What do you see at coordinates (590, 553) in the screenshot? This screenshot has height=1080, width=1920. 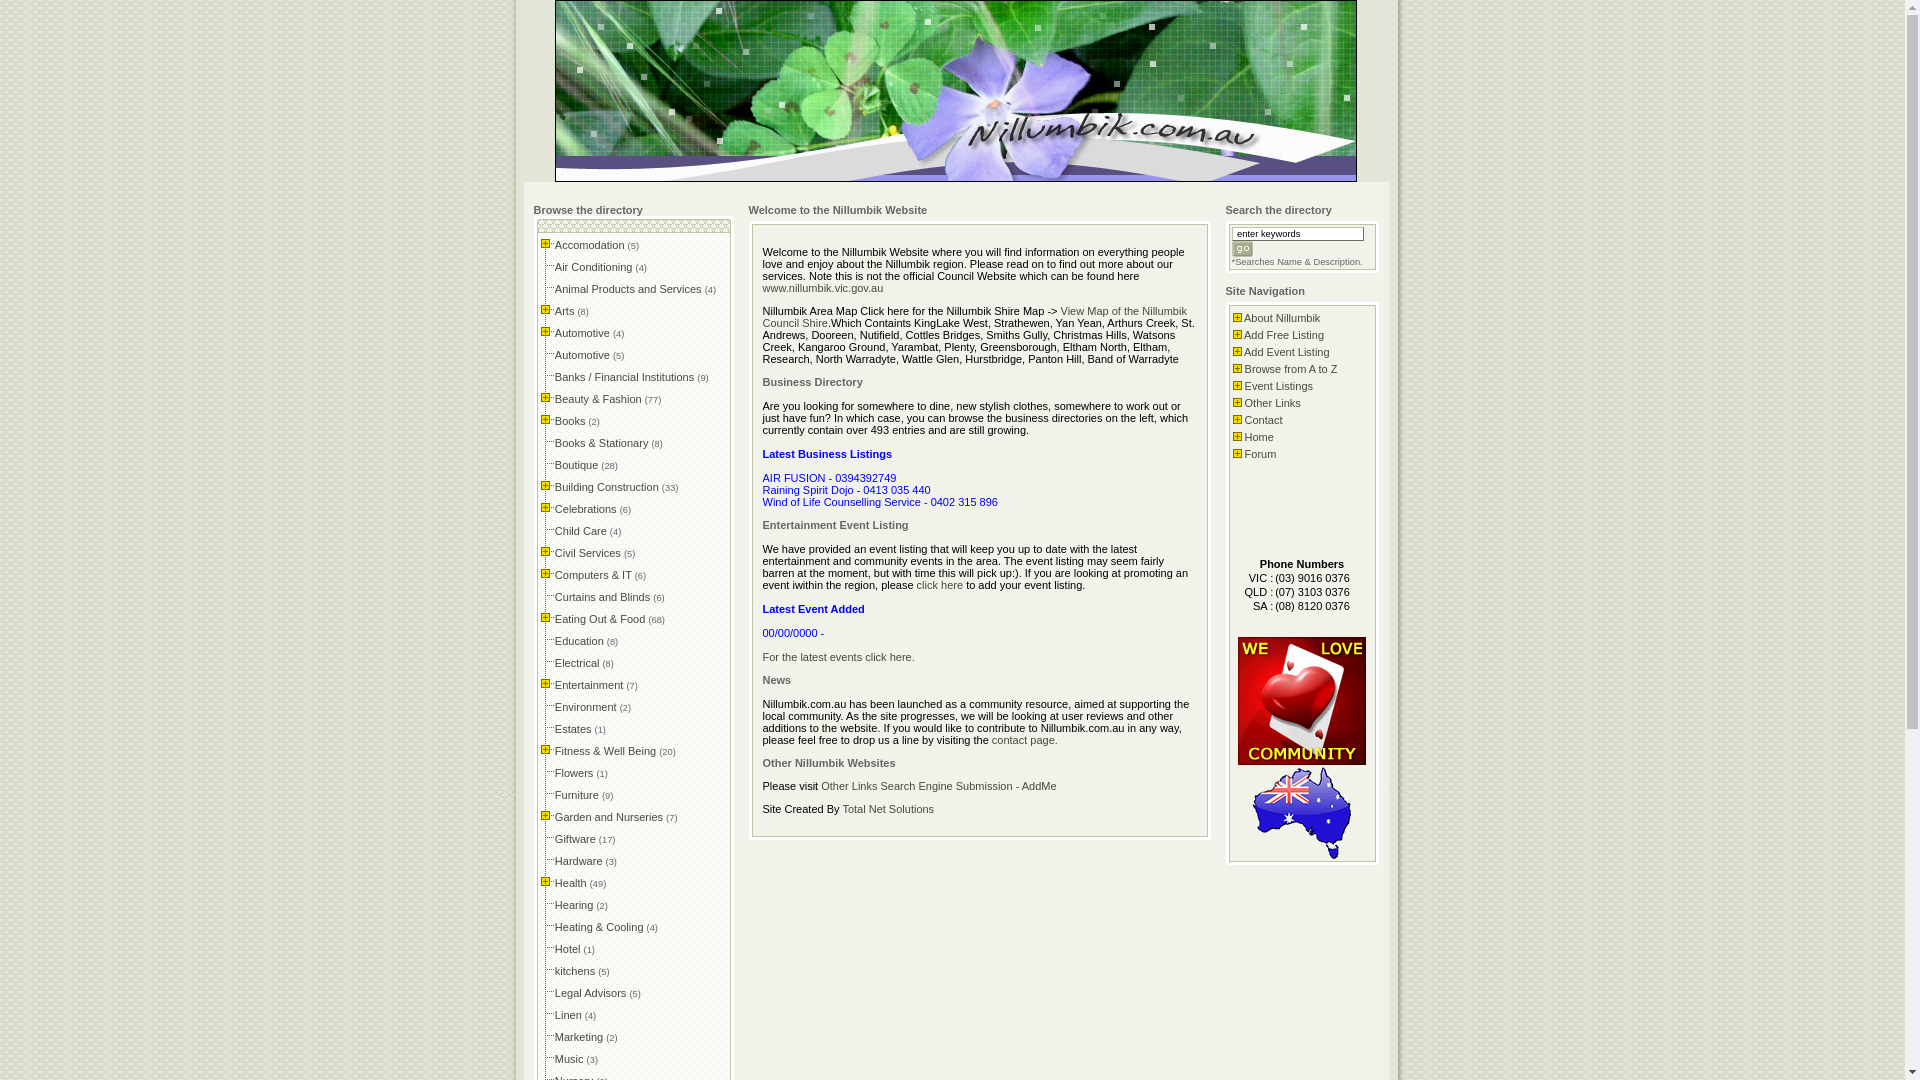 I see `Civil Services` at bounding box center [590, 553].